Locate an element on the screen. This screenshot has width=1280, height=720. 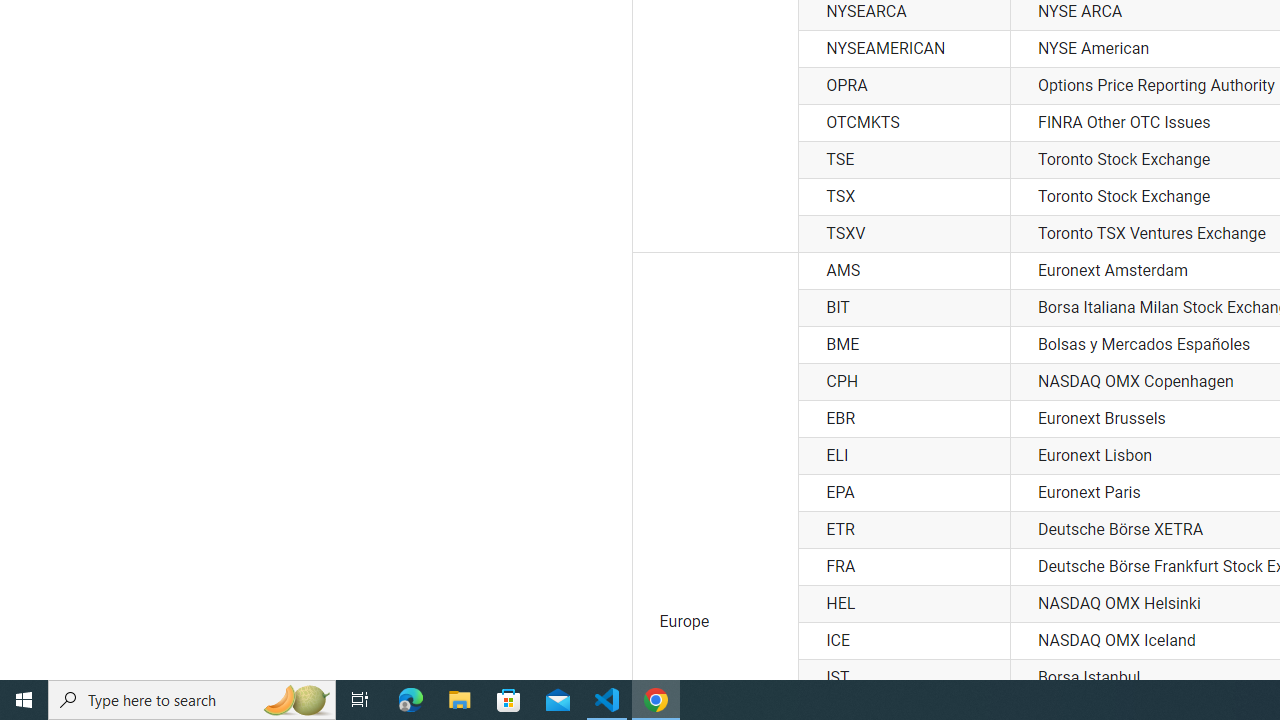
ELI is located at coordinates (904, 456).